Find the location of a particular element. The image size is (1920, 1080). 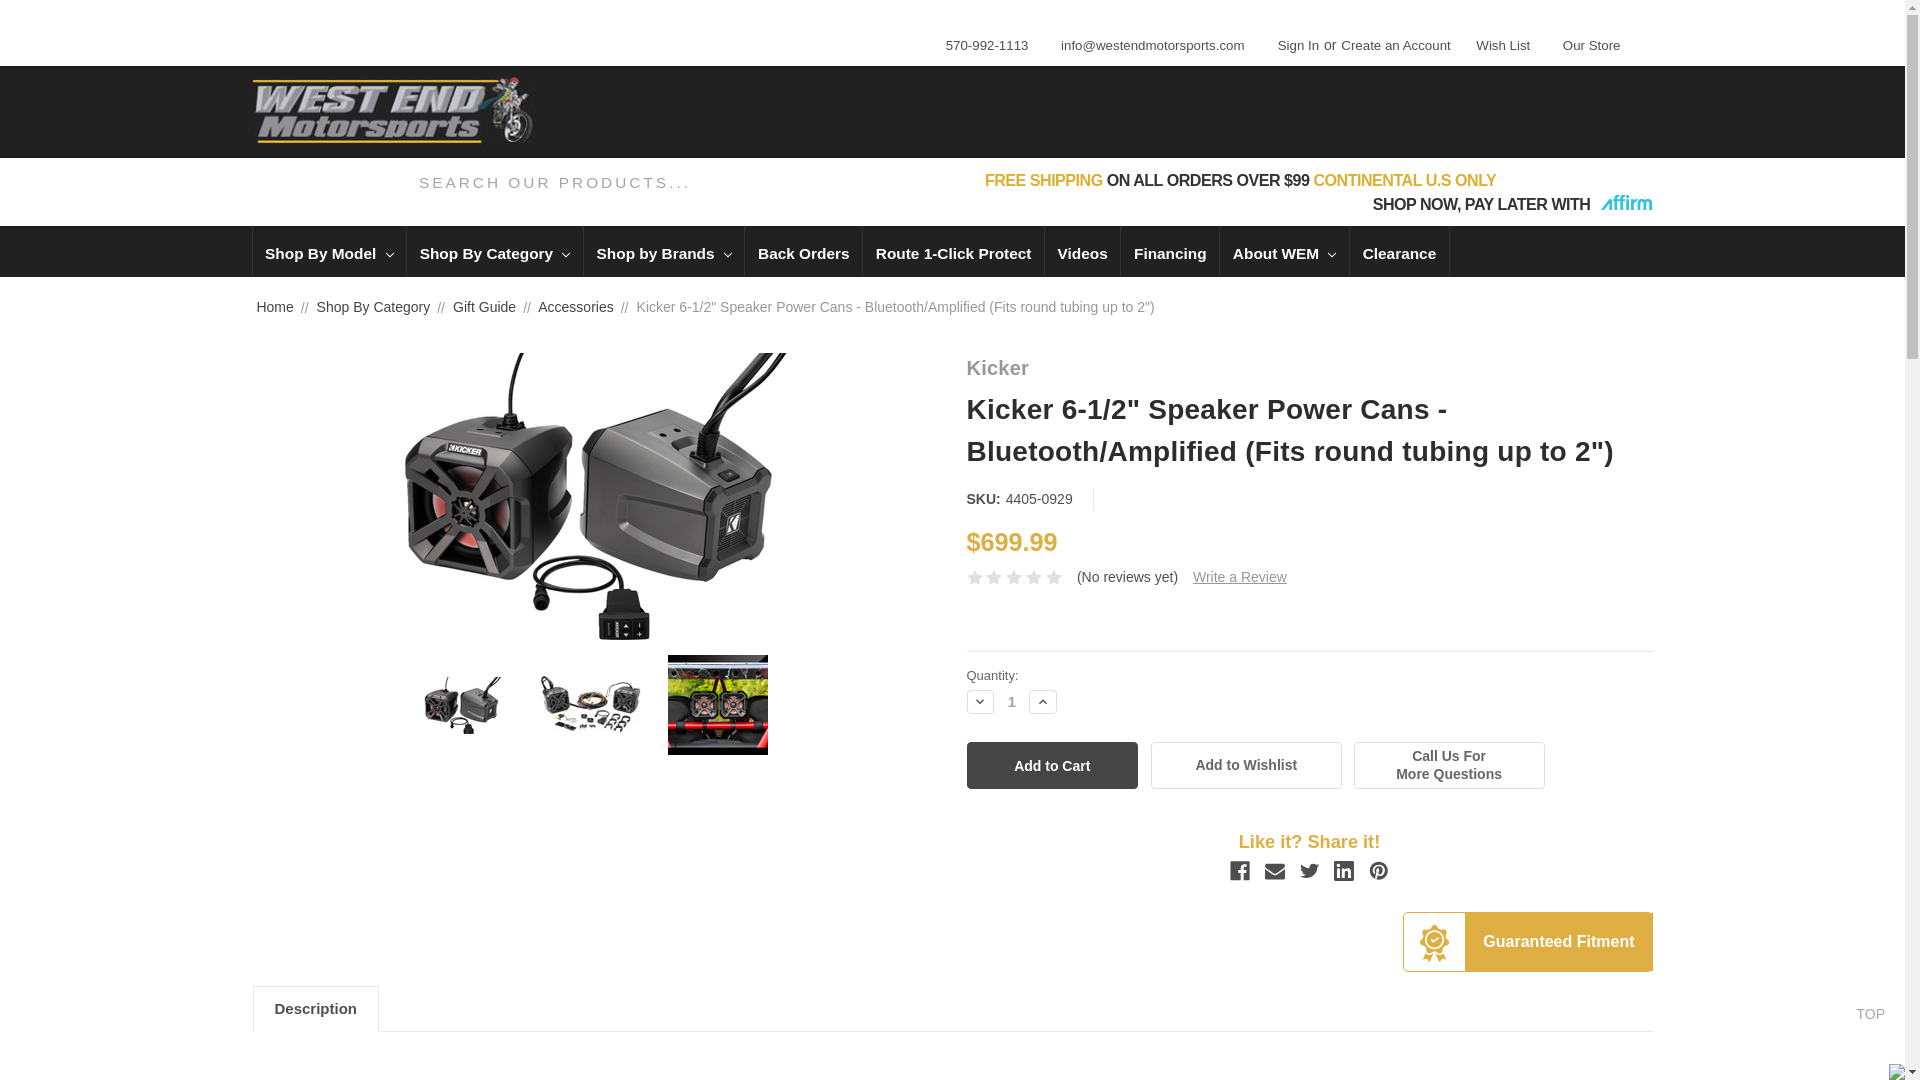

Pinterest is located at coordinates (1378, 870).